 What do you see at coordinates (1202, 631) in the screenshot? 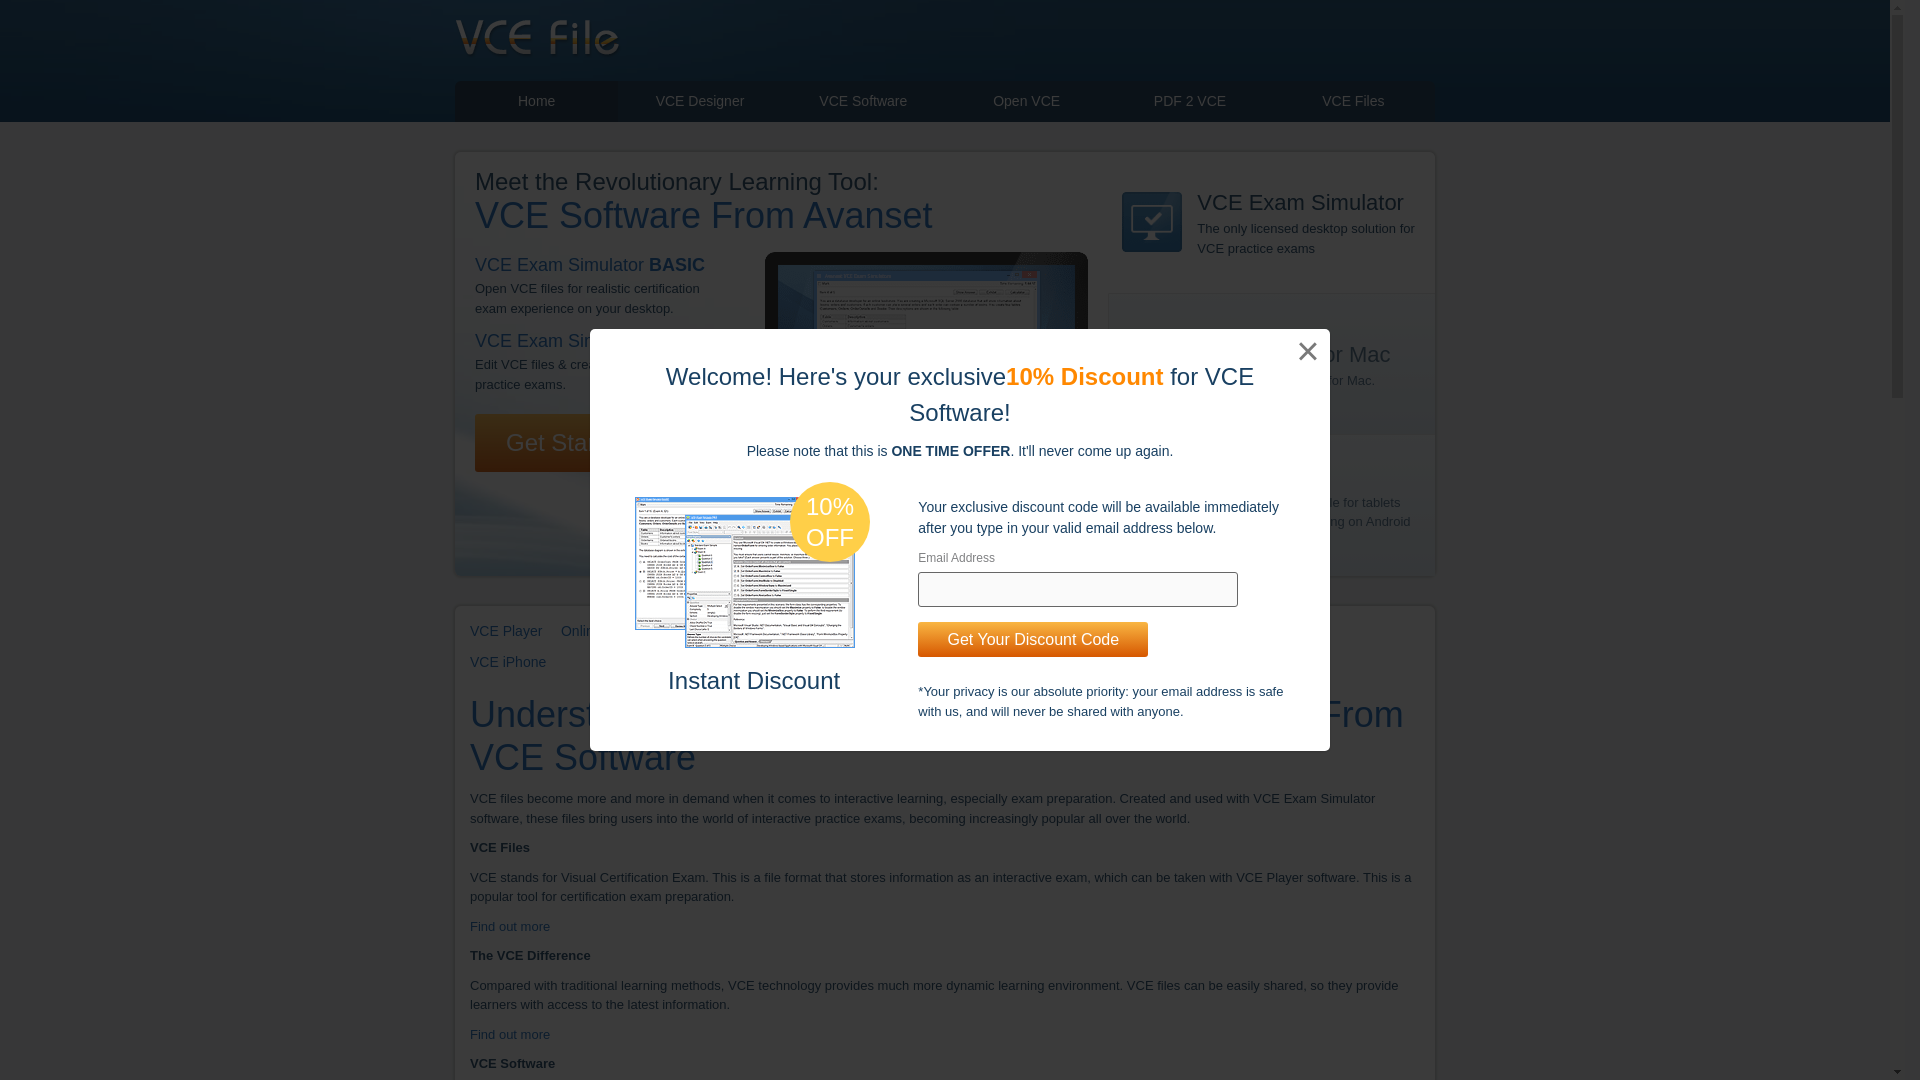
I see `VCE Viewers` at bounding box center [1202, 631].